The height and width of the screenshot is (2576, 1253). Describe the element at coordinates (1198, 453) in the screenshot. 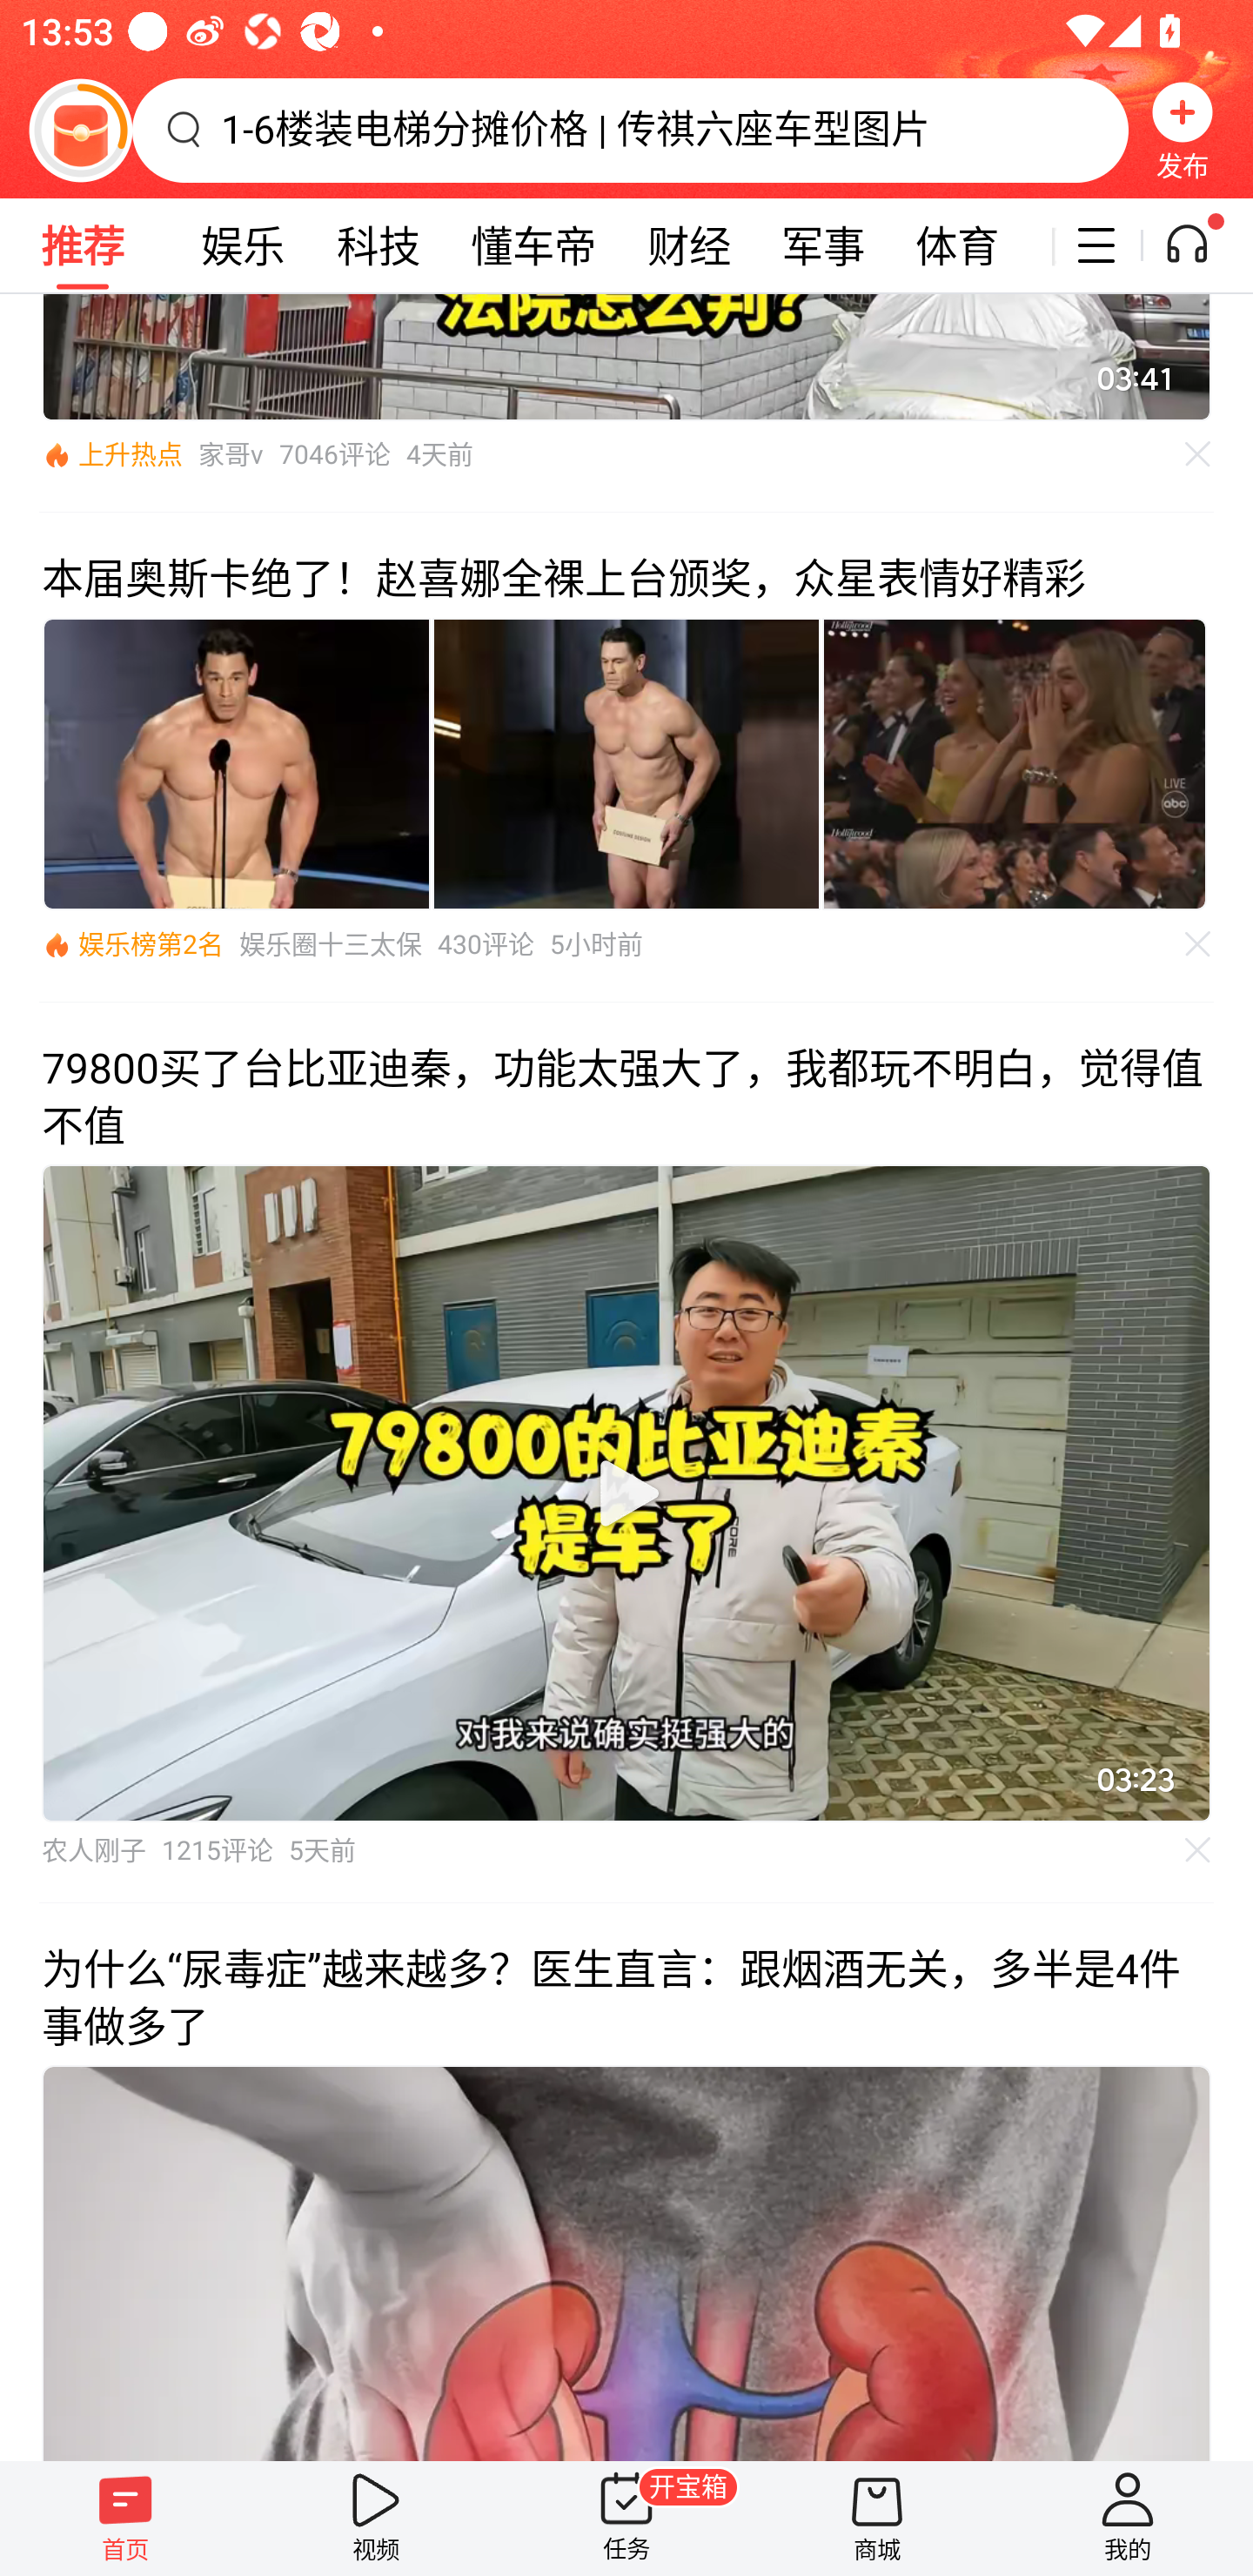

I see `不感兴趣` at that location.